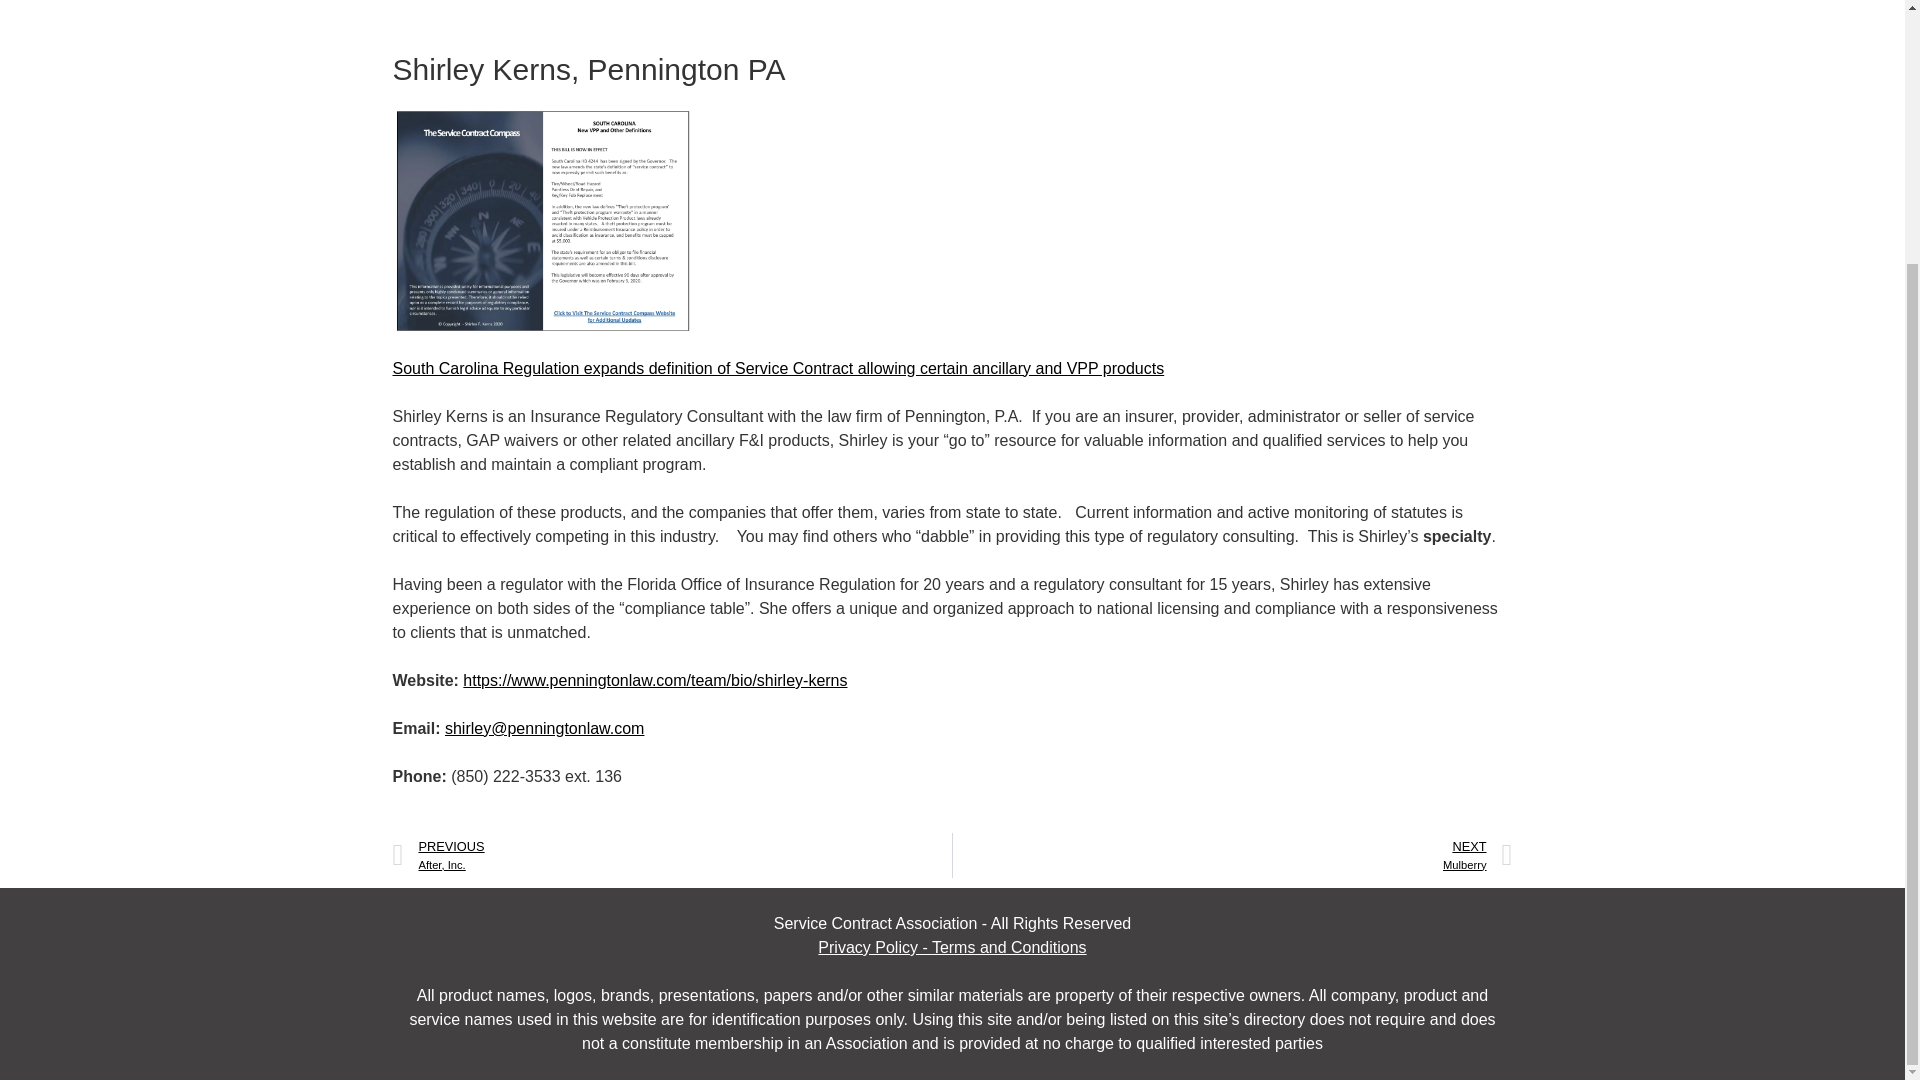  What do you see at coordinates (672, 855) in the screenshot?
I see `Privacy Policy -` at bounding box center [672, 855].